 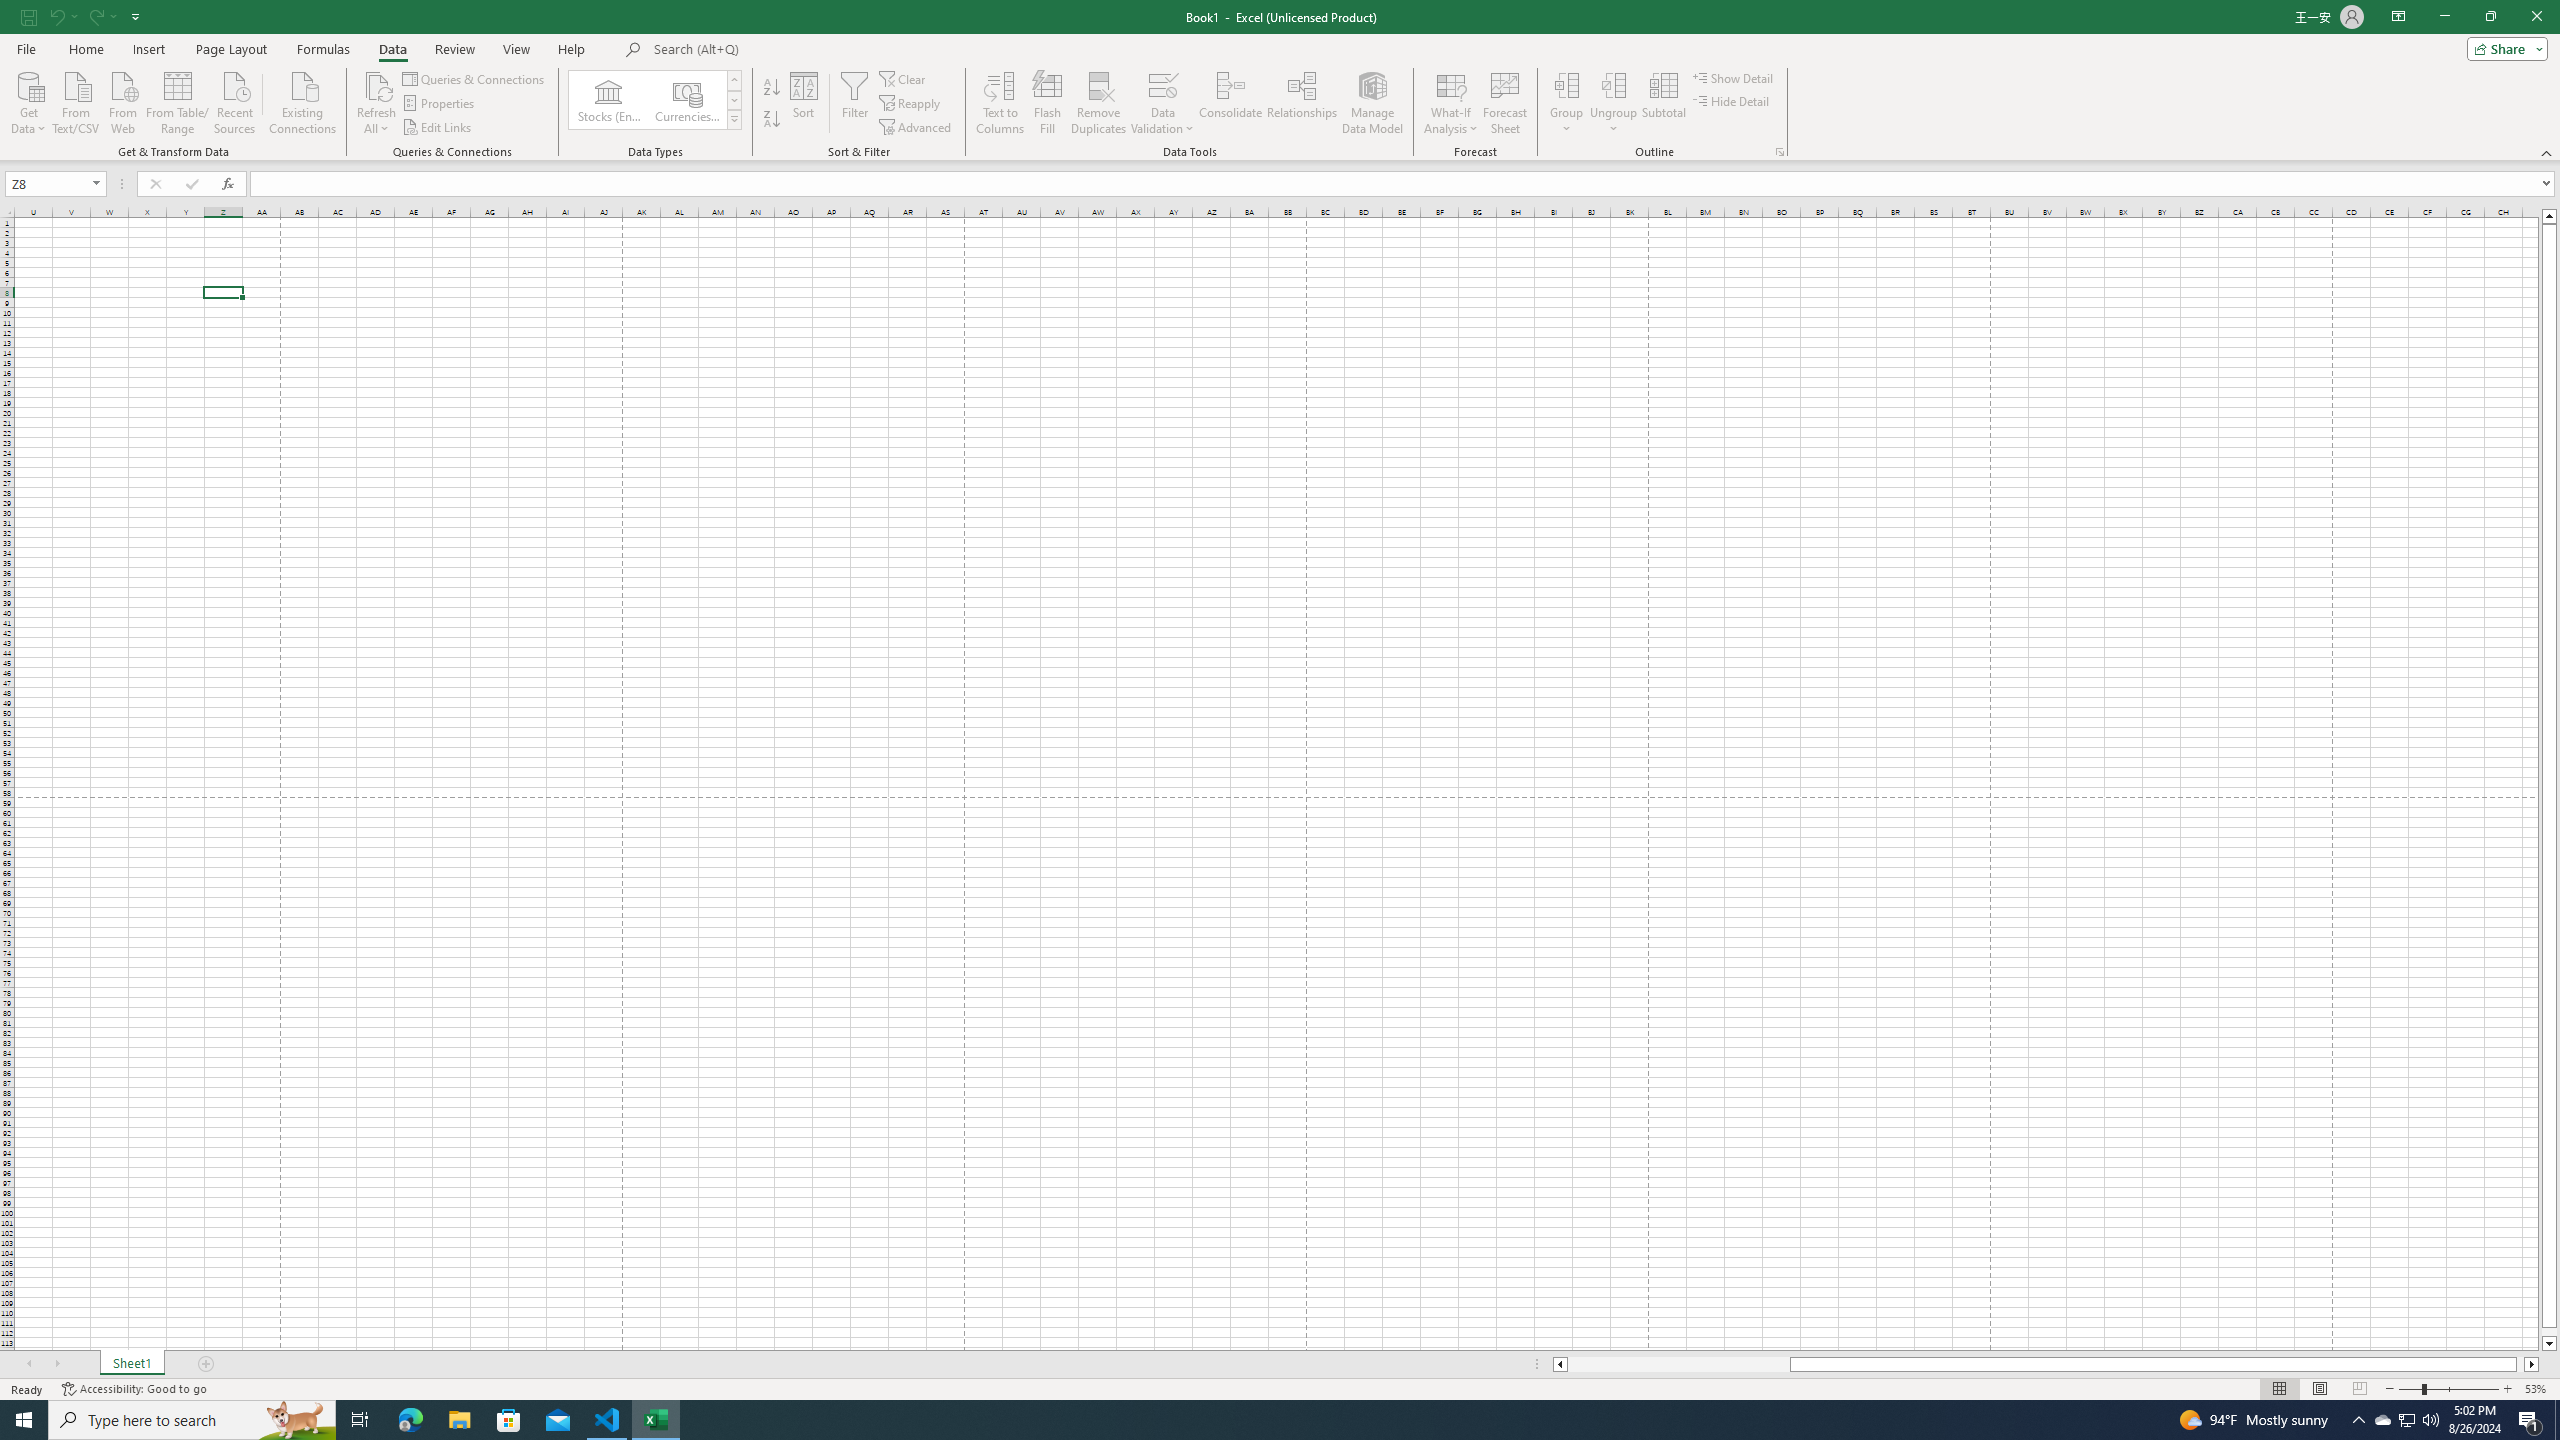 I want to click on Show Detail, so click(x=1734, y=78).